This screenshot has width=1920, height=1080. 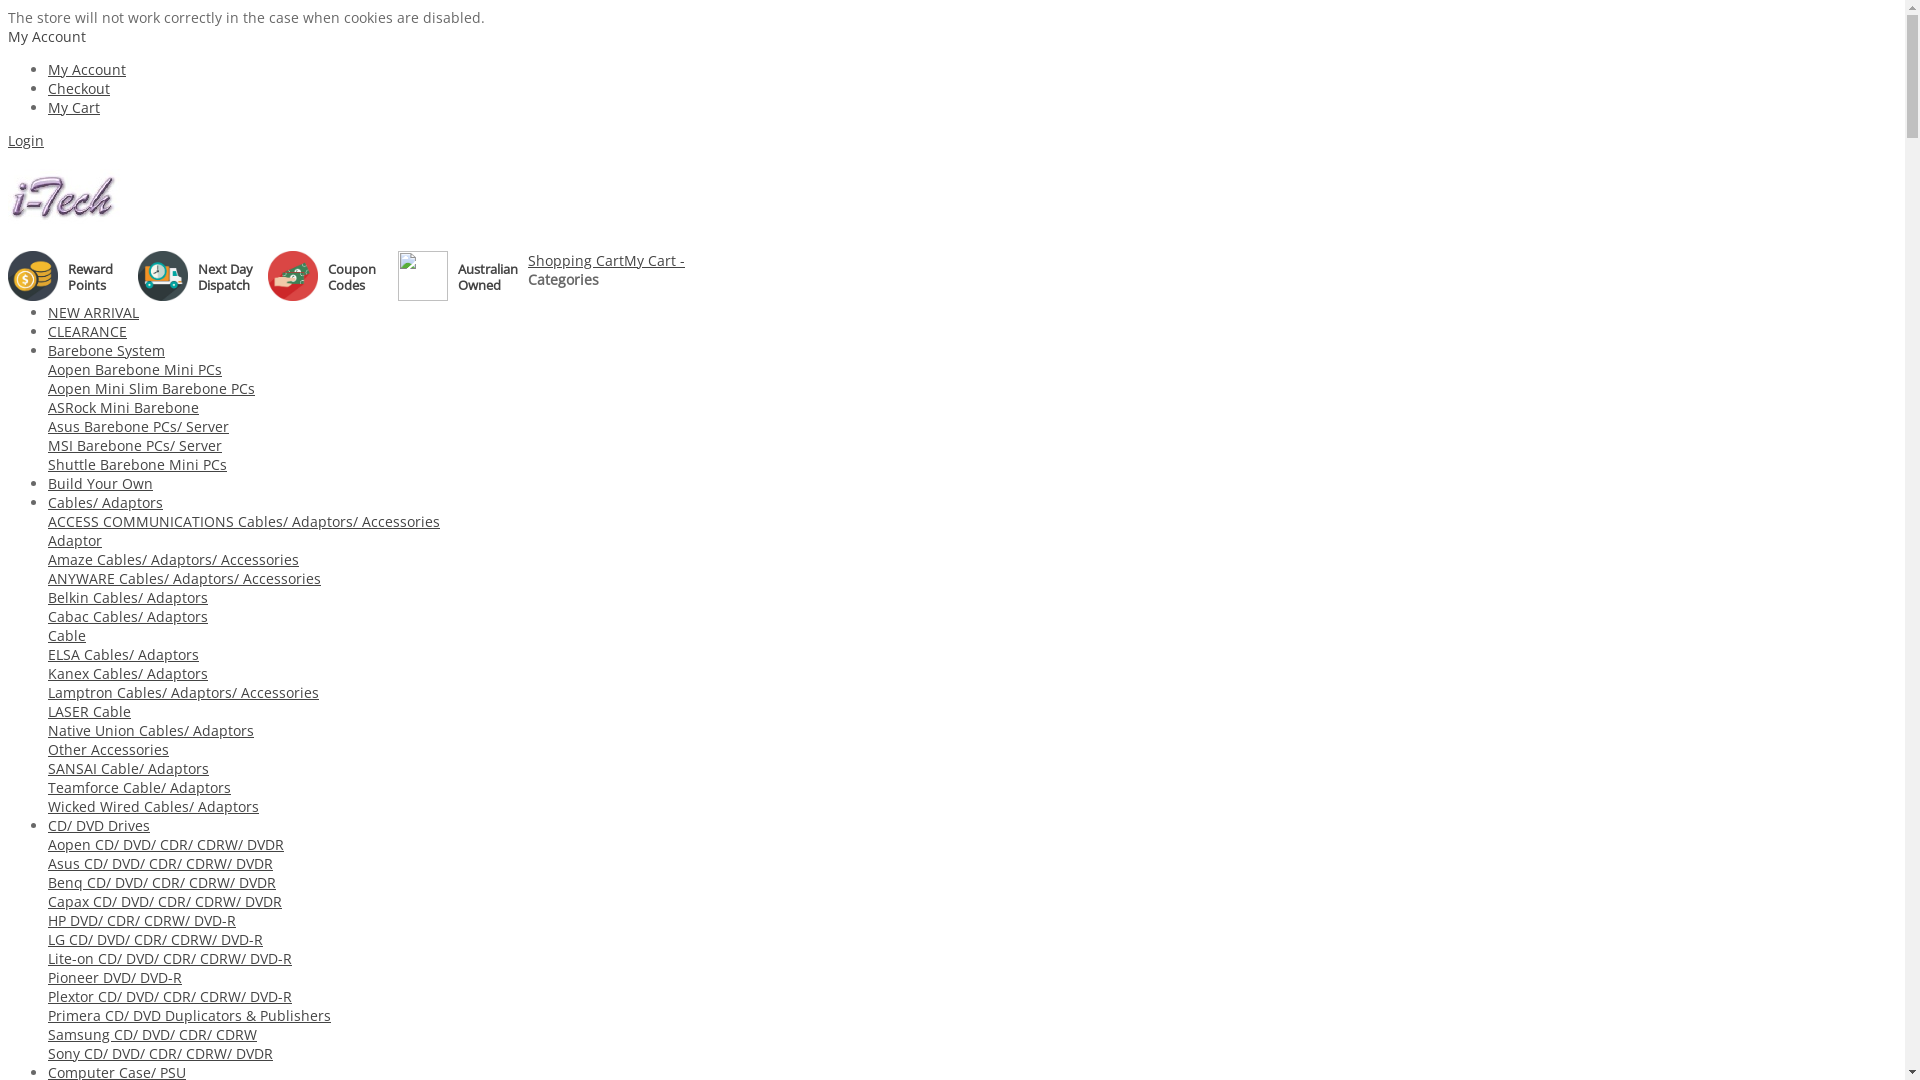 What do you see at coordinates (90, 712) in the screenshot?
I see `LASER Cable` at bounding box center [90, 712].